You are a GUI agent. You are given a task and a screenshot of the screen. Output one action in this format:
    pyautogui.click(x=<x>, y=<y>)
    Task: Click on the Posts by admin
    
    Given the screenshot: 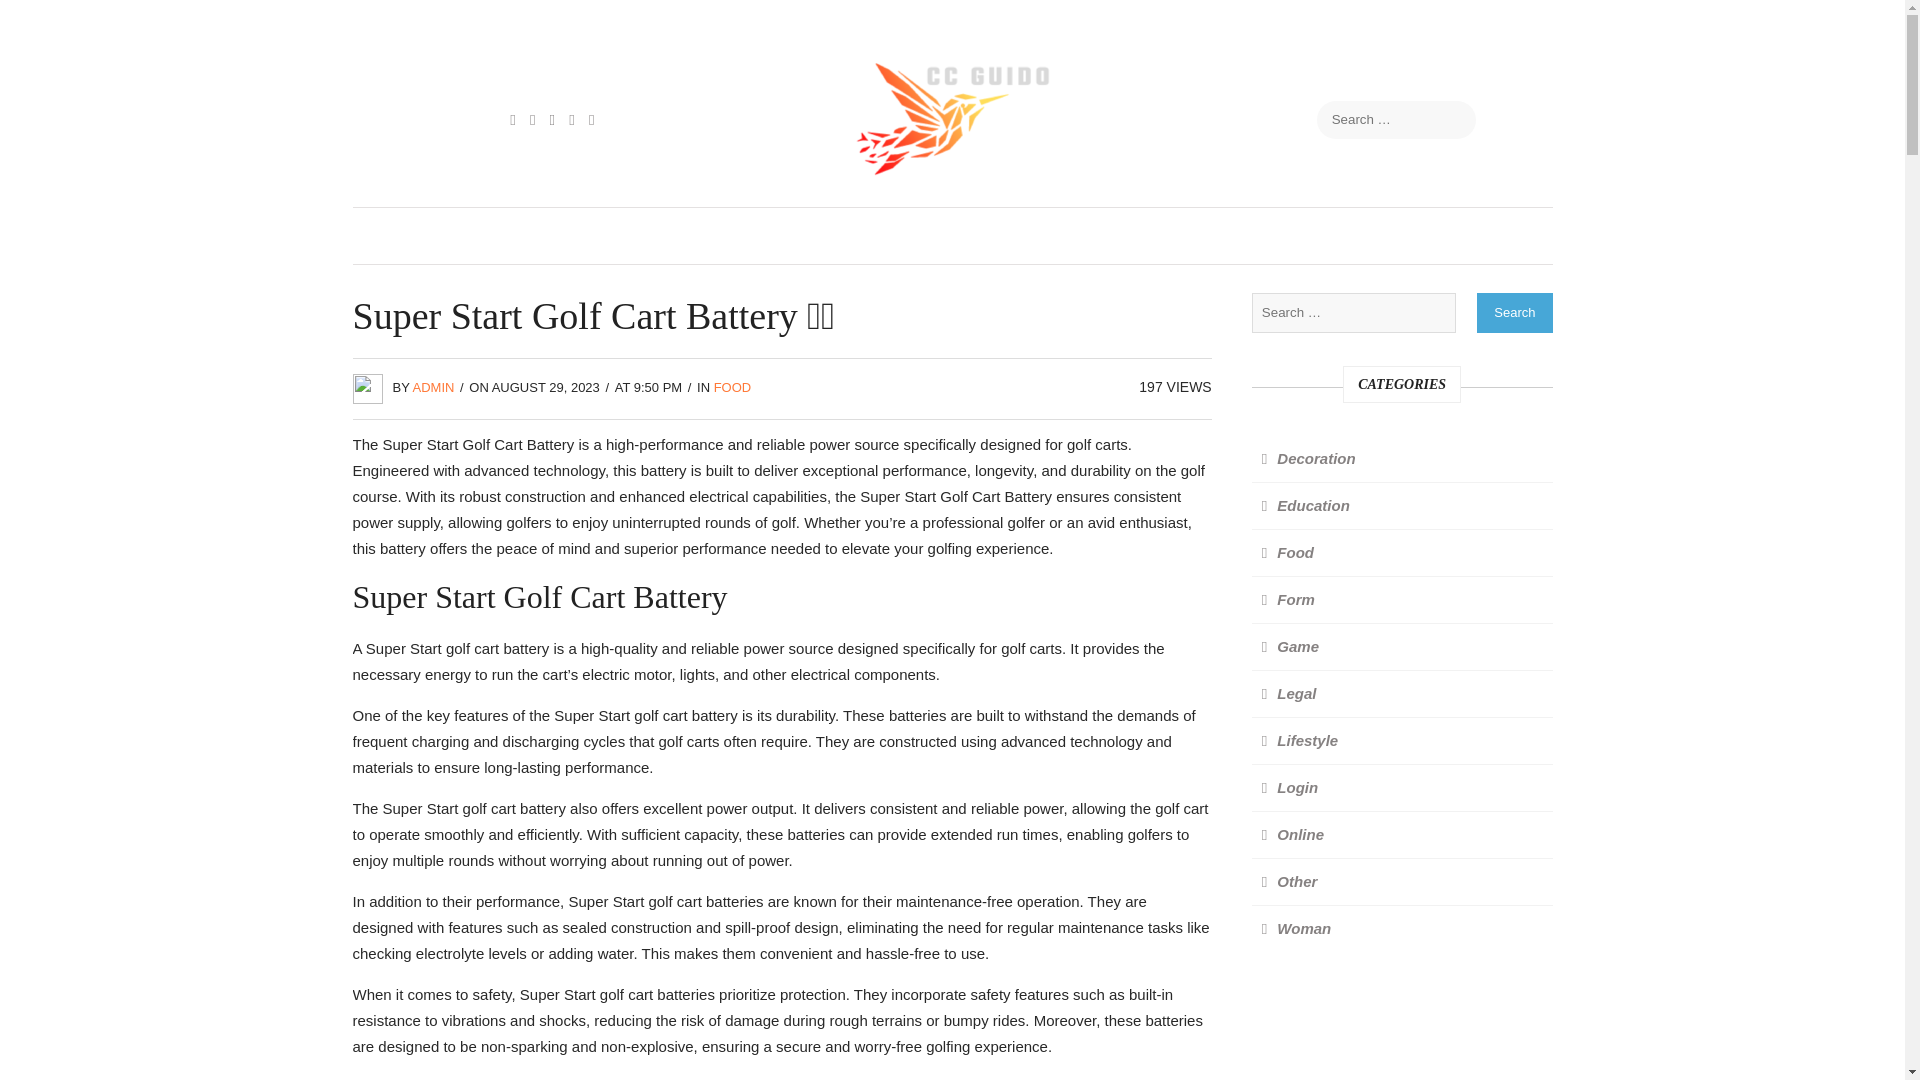 What is the action you would take?
    pyautogui.click(x=434, y=388)
    